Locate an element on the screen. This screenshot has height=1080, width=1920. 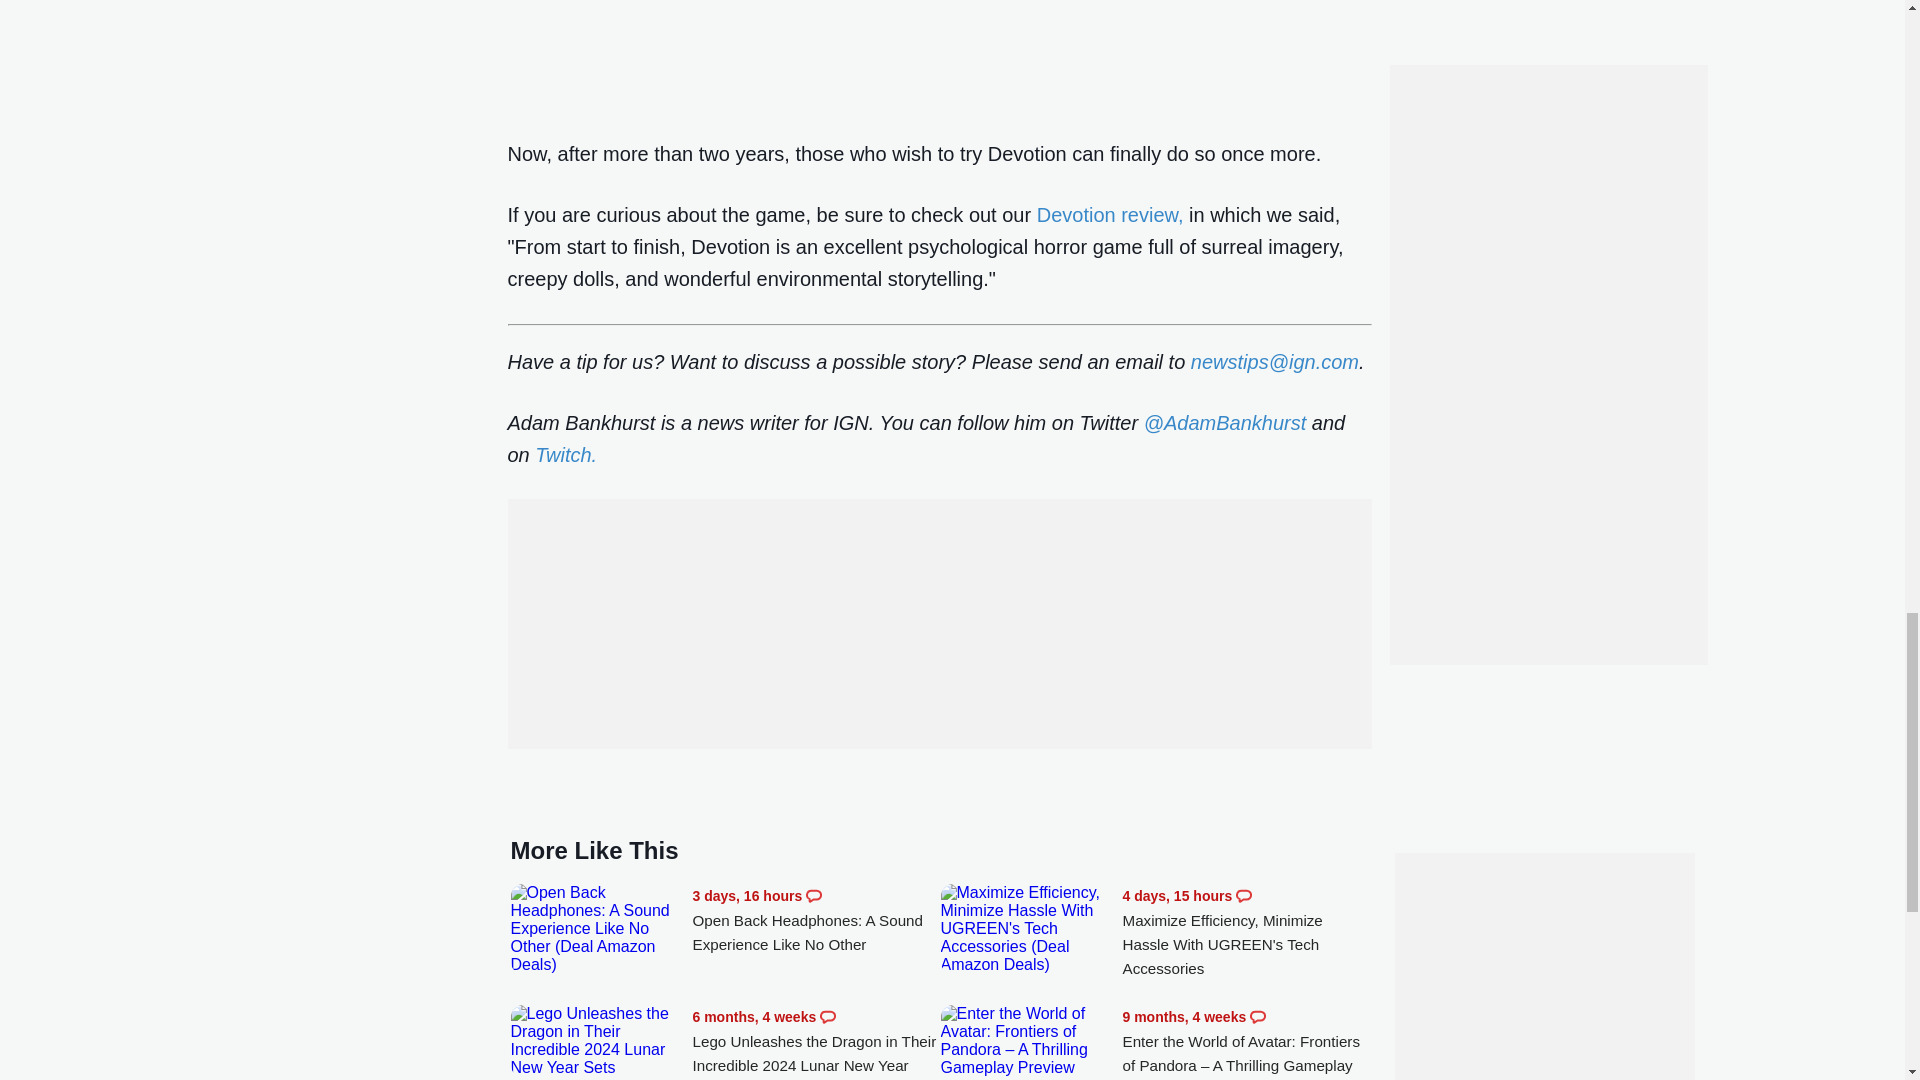
Comments is located at coordinates (1244, 895).